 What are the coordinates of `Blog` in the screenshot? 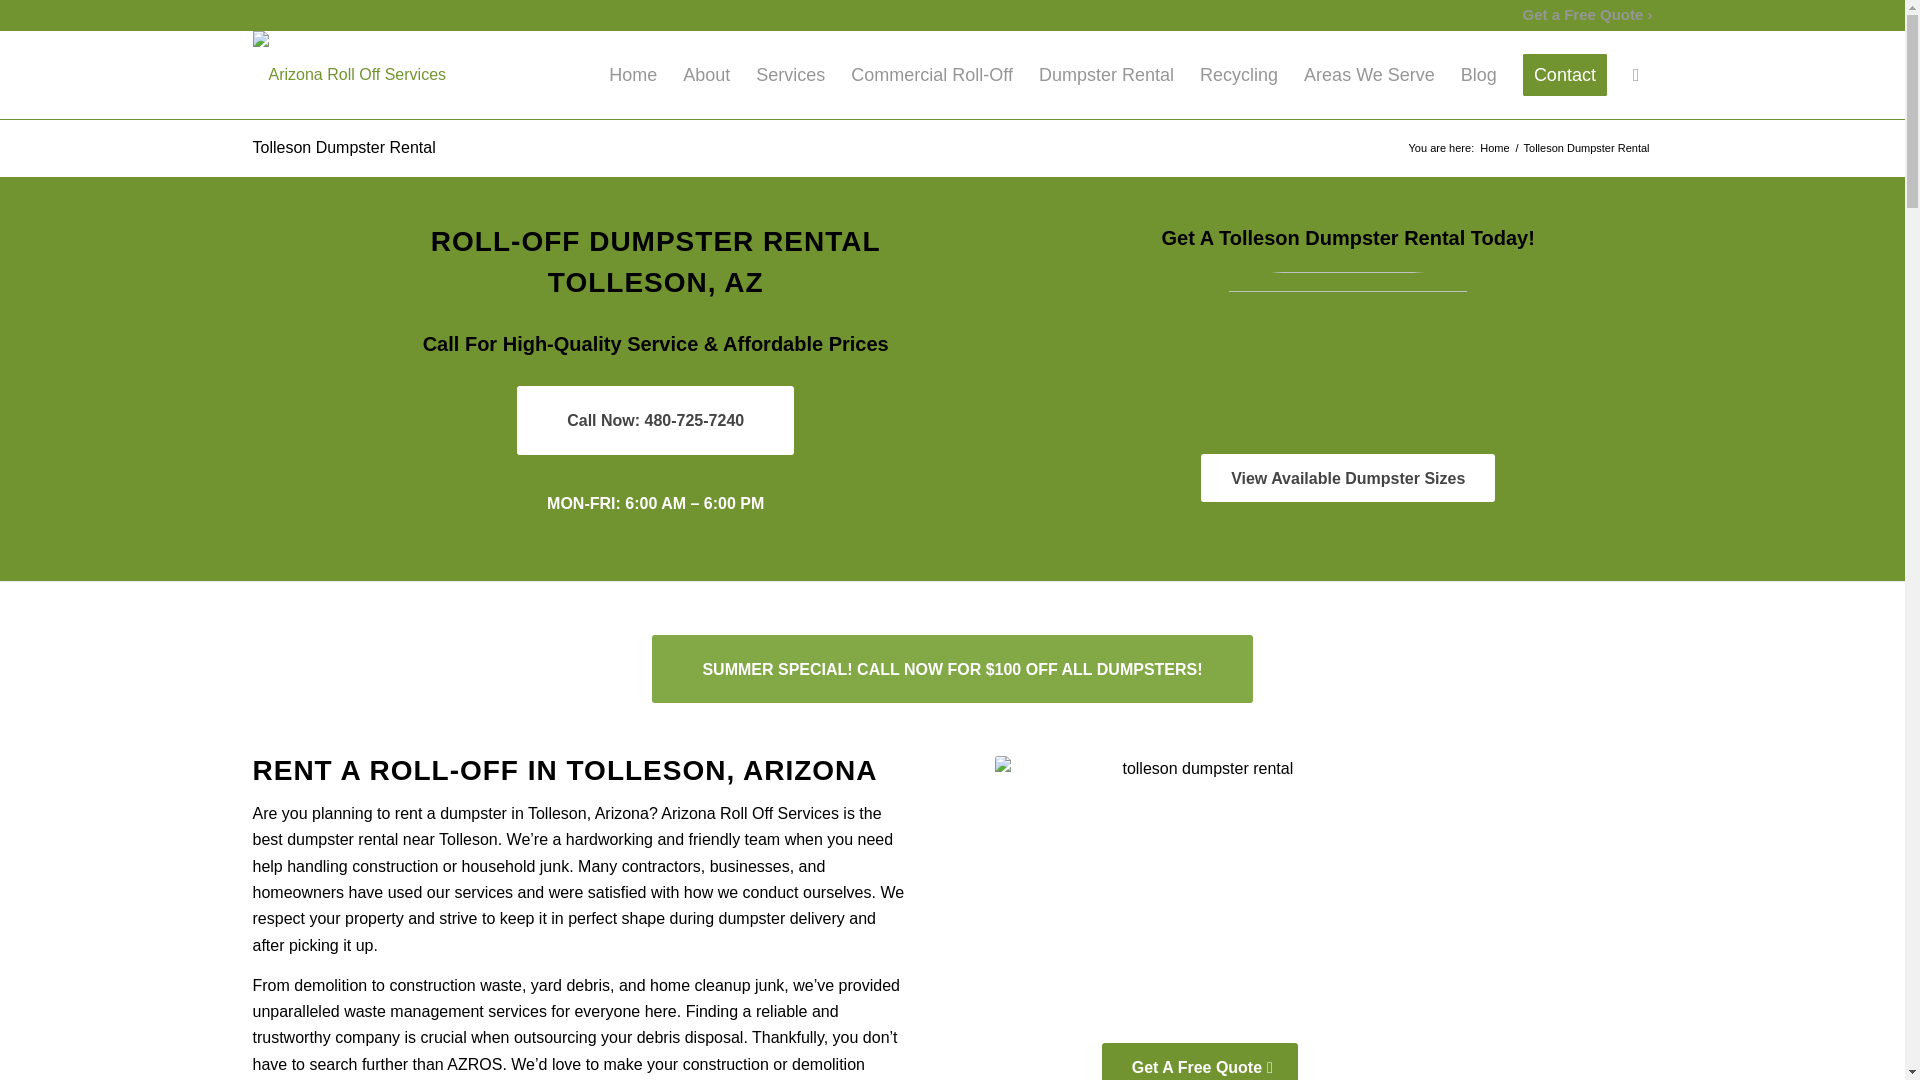 It's located at (1478, 74).